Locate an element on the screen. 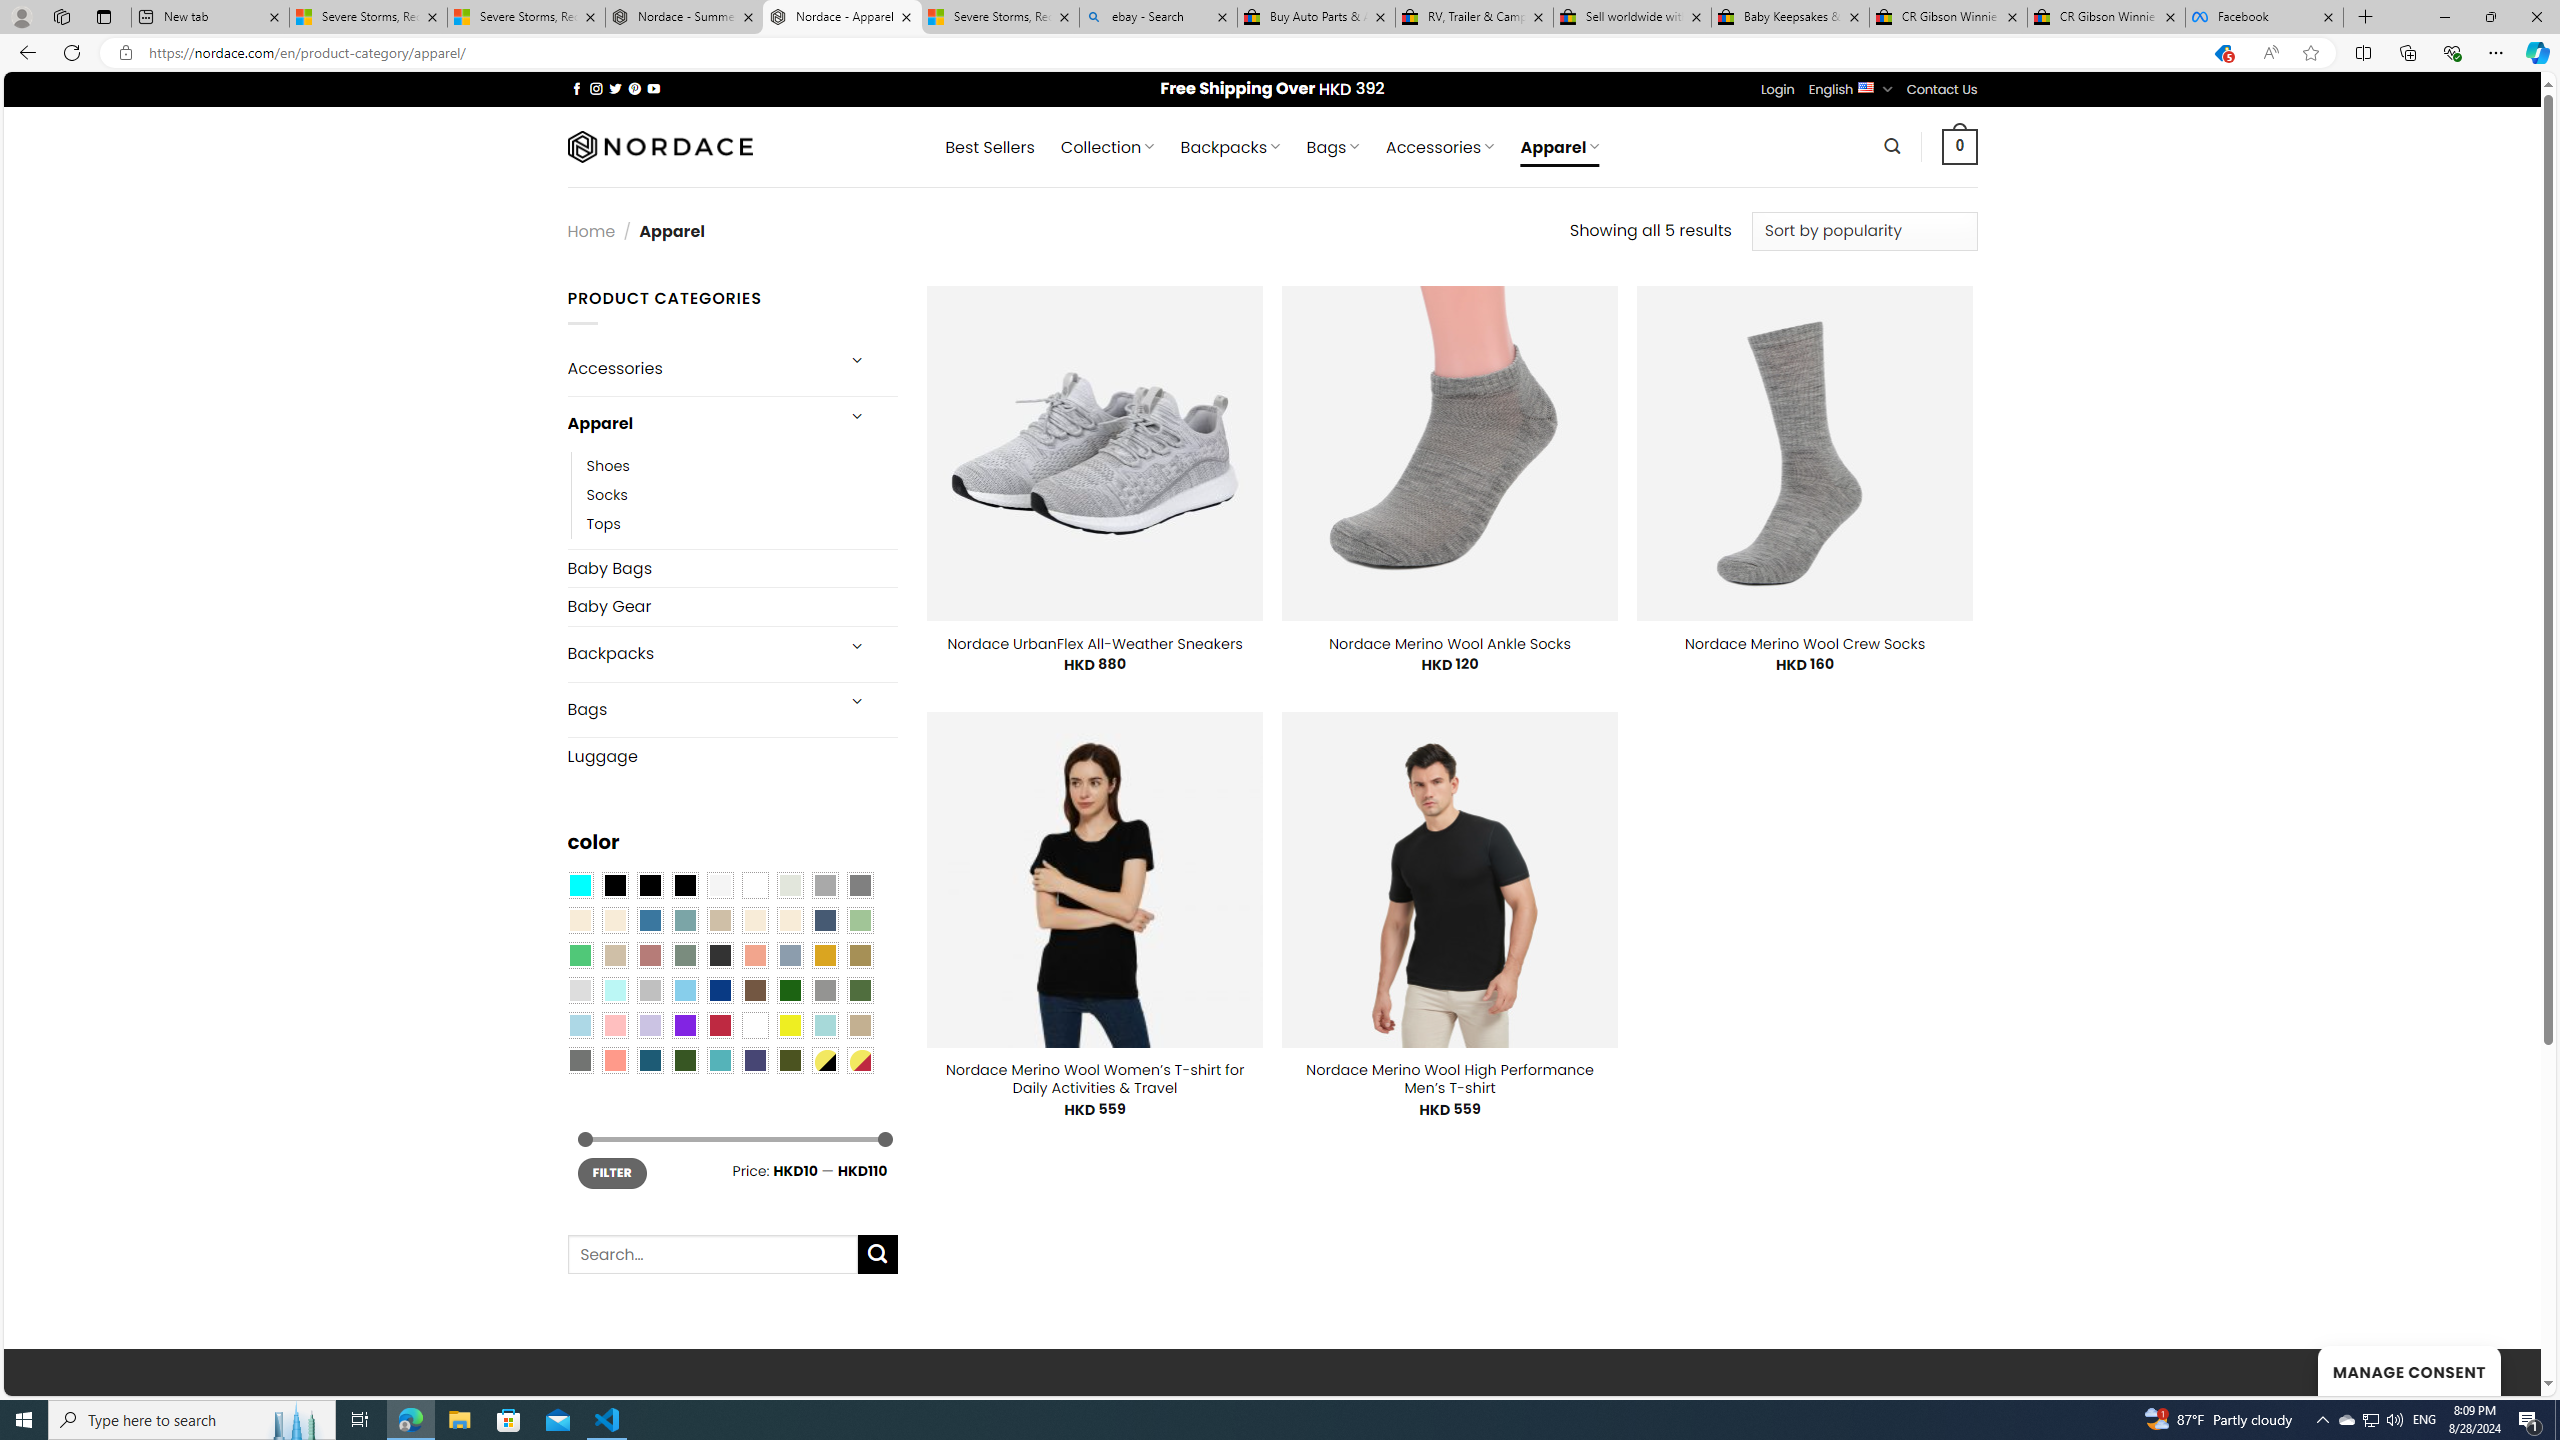 The width and height of the screenshot is (2560, 1440). Ash Gray is located at coordinates (790, 885).